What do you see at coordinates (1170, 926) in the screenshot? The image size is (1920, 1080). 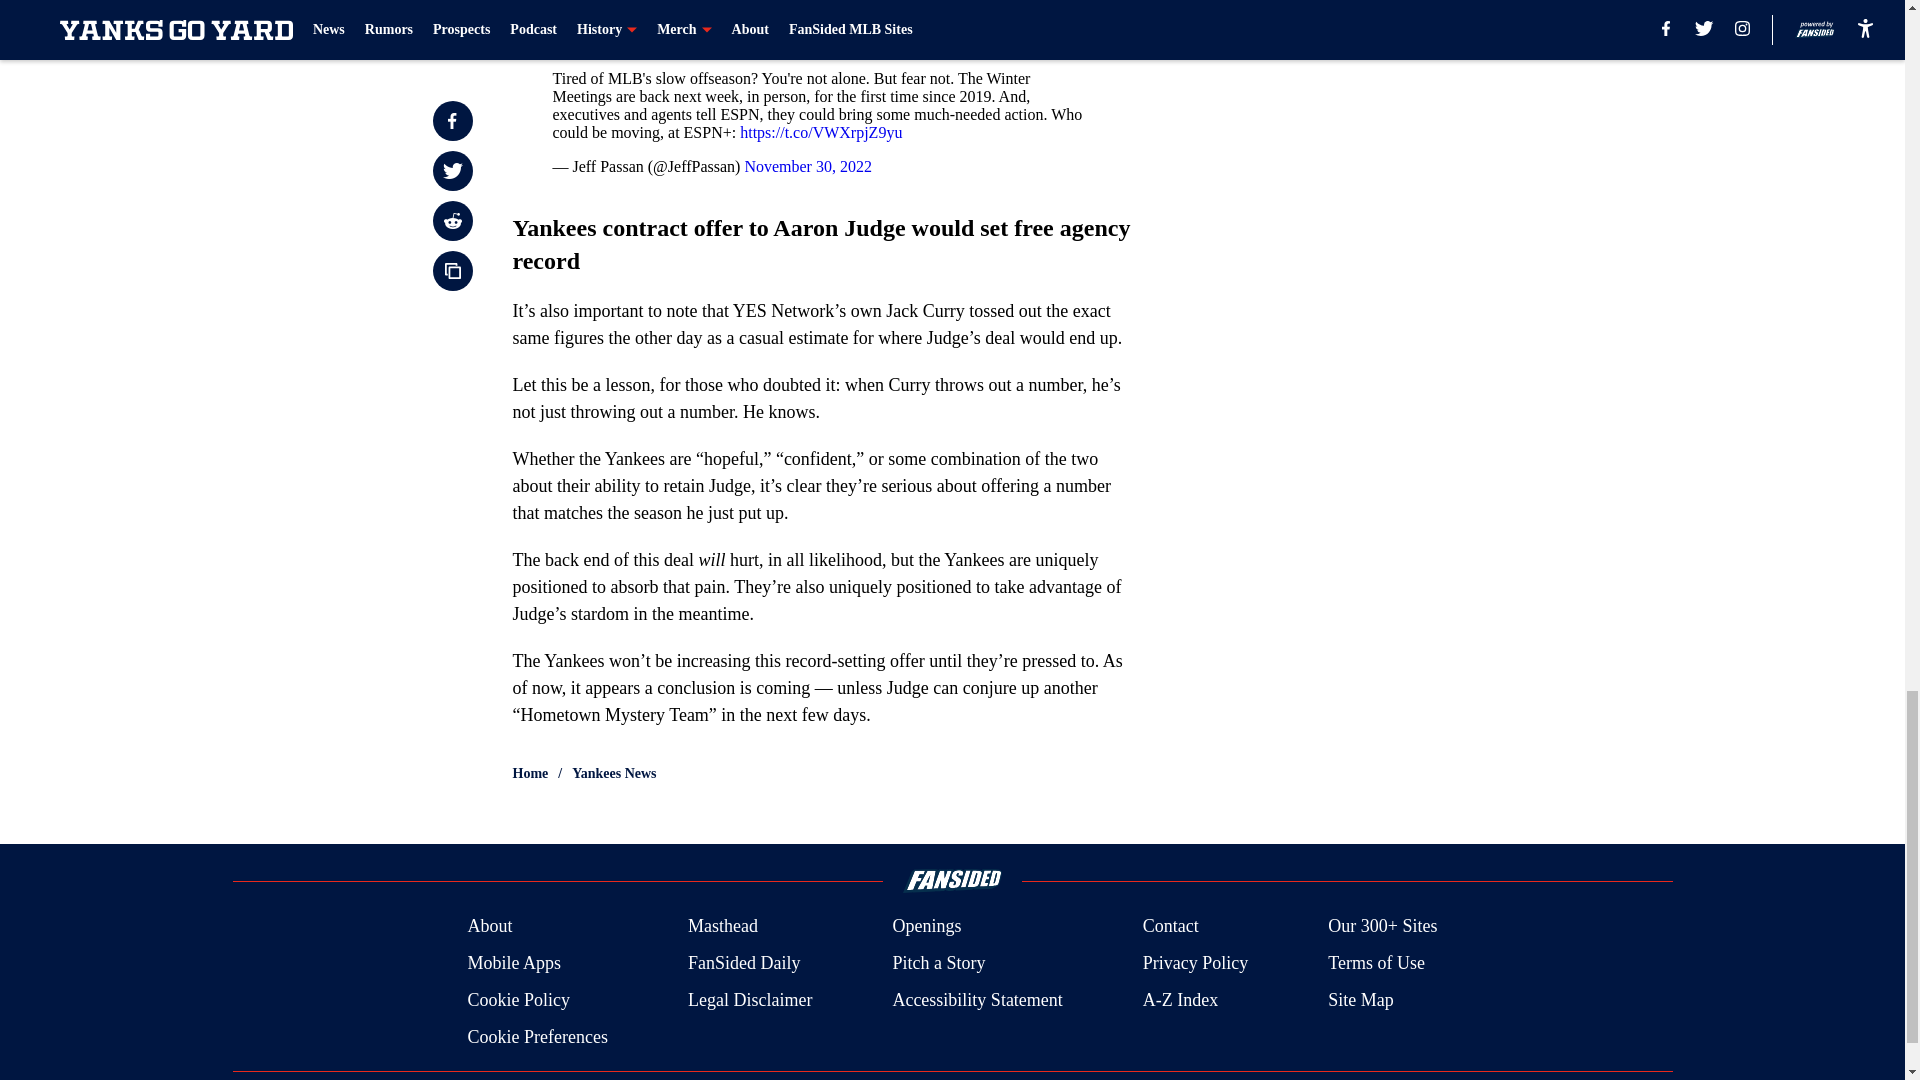 I see `Contact` at bounding box center [1170, 926].